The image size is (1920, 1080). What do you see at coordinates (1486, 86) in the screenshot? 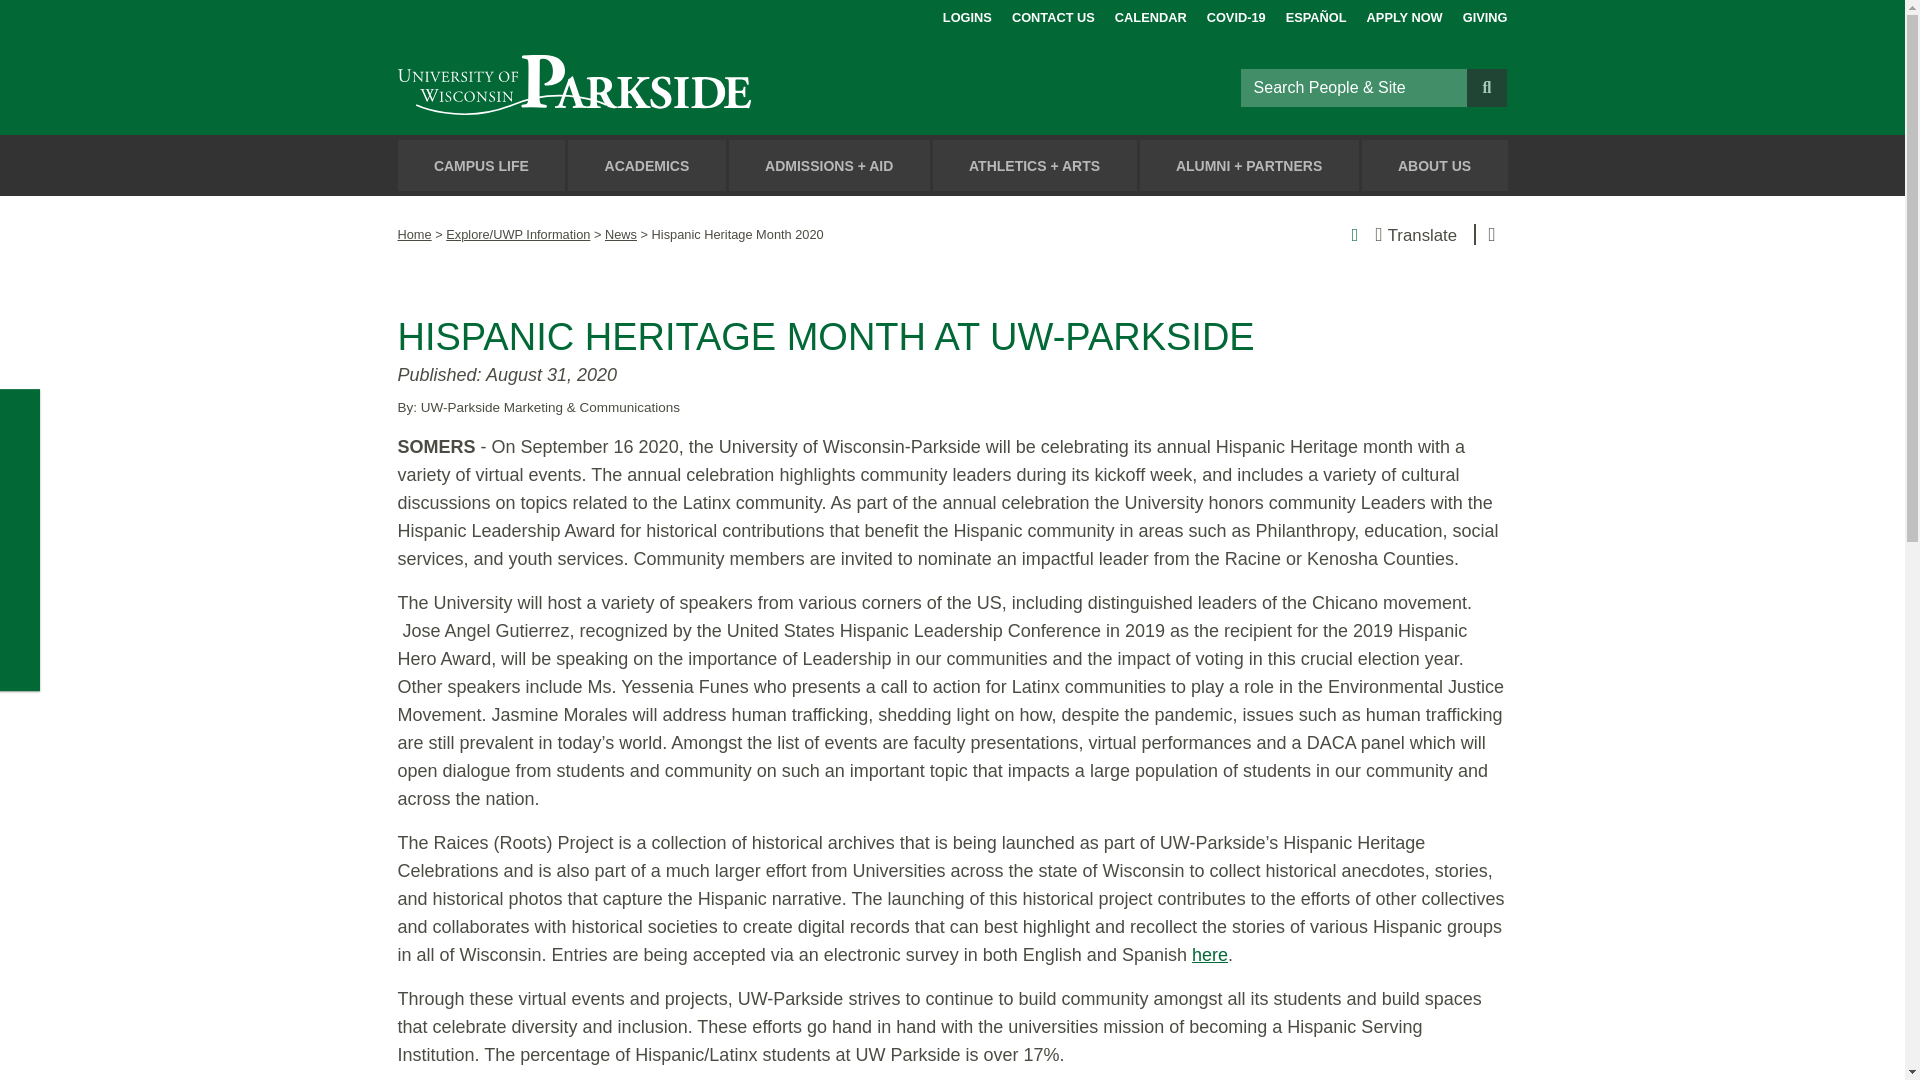
I see `Submit` at bounding box center [1486, 86].